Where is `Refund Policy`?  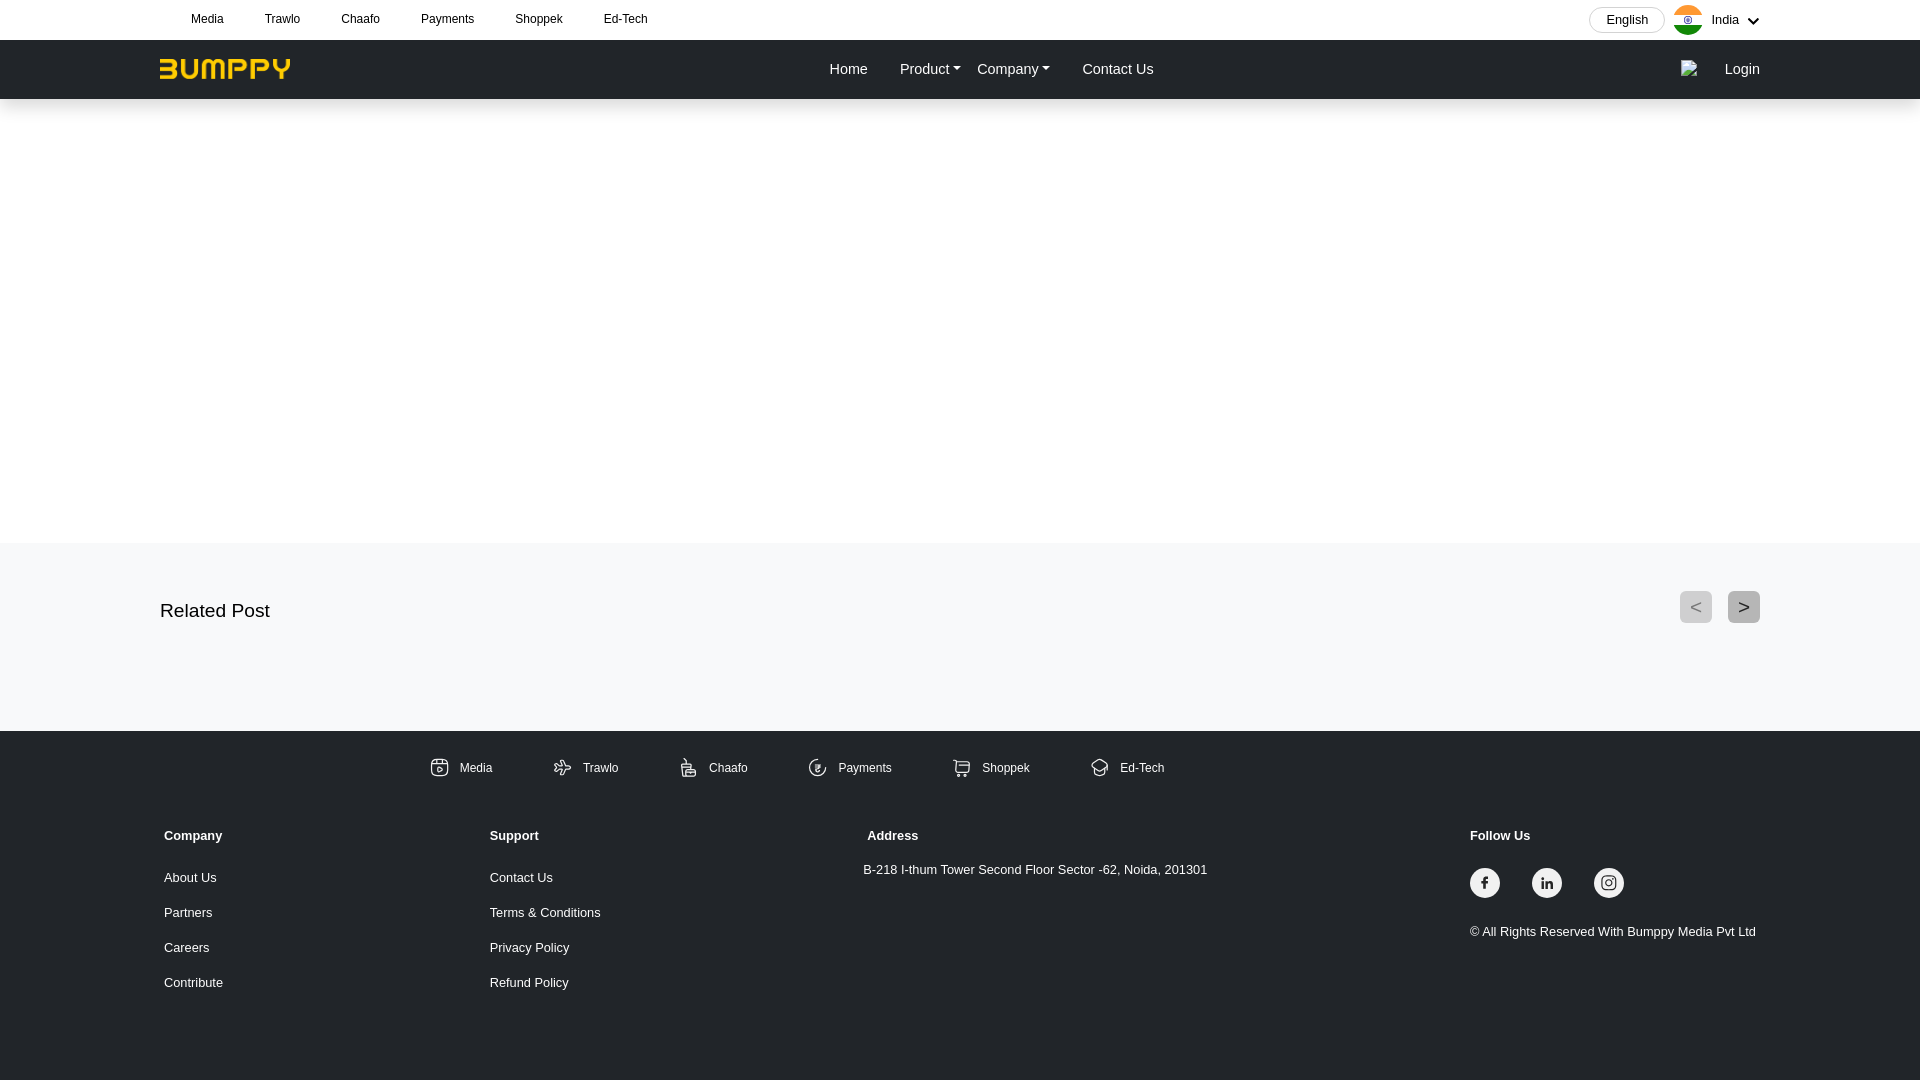
Refund Policy is located at coordinates (544, 982).